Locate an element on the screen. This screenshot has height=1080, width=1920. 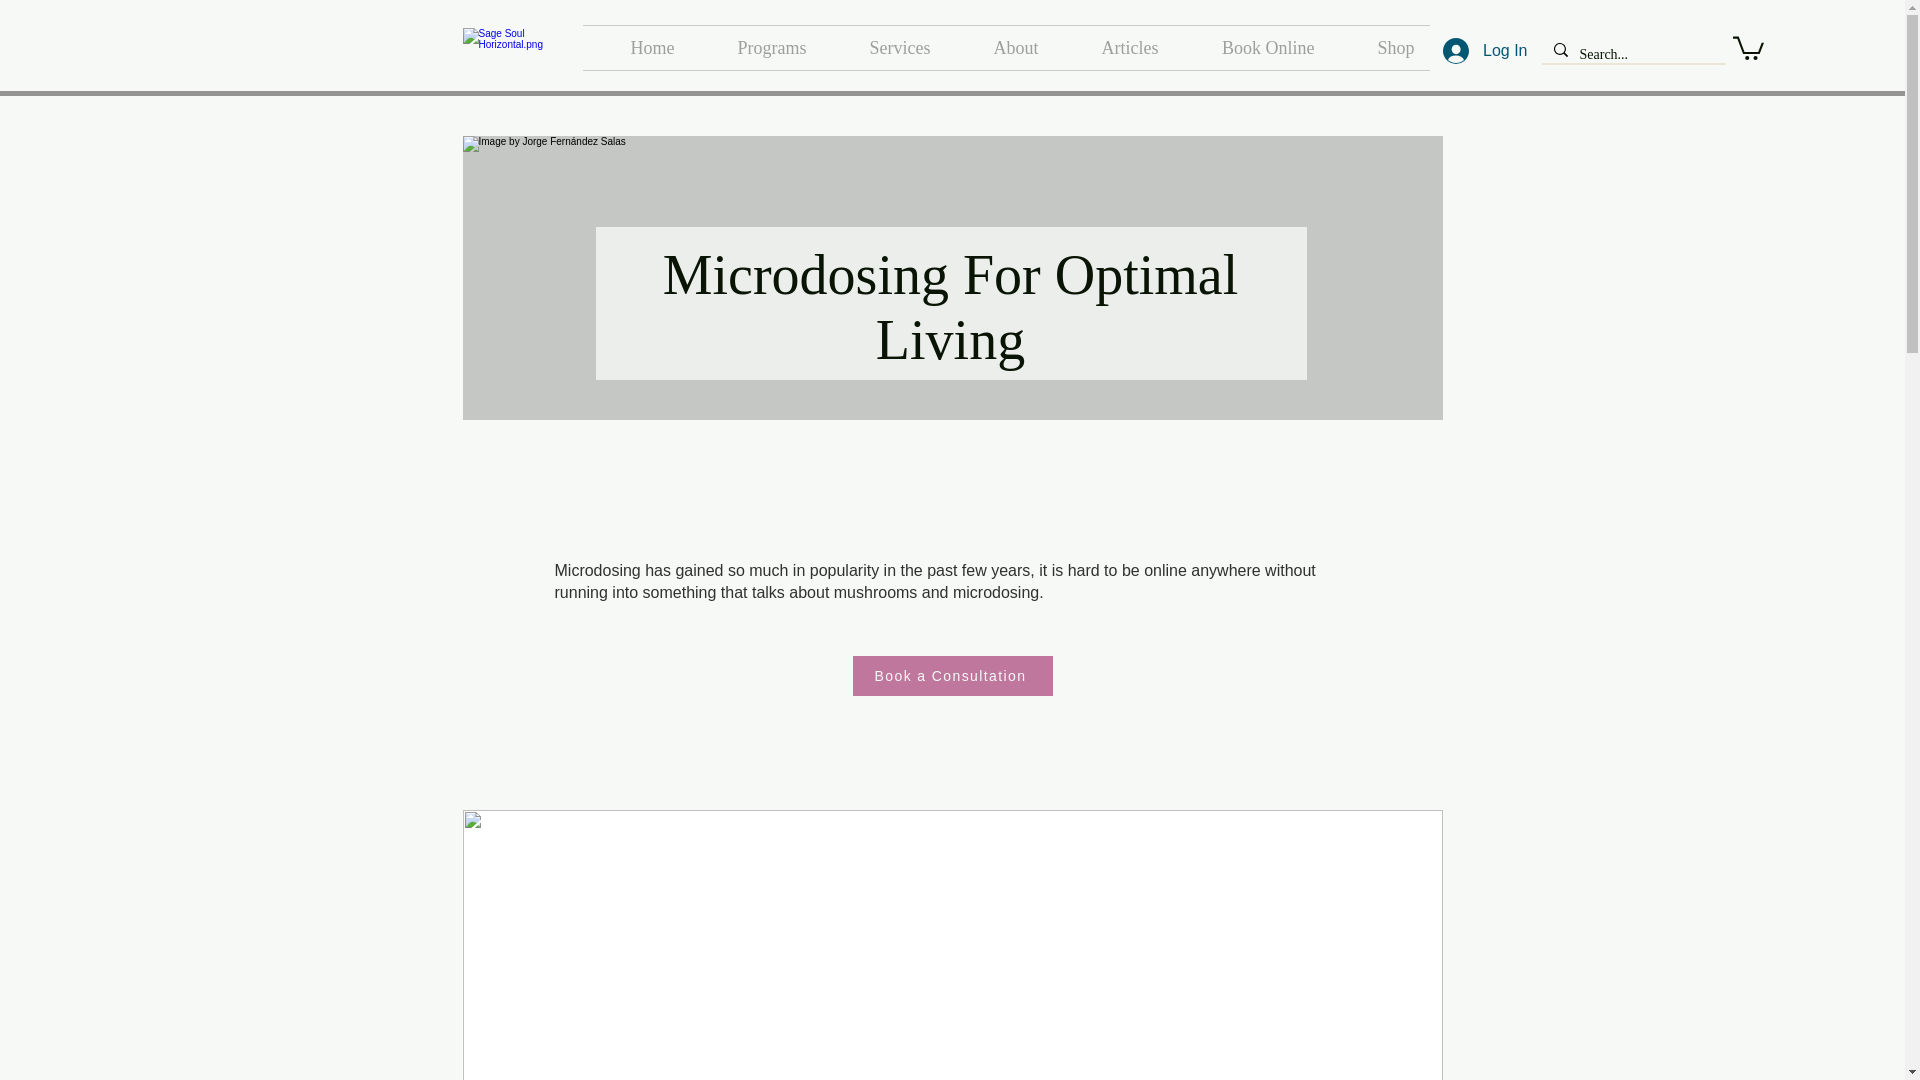
Articles is located at coordinates (1114, 48).